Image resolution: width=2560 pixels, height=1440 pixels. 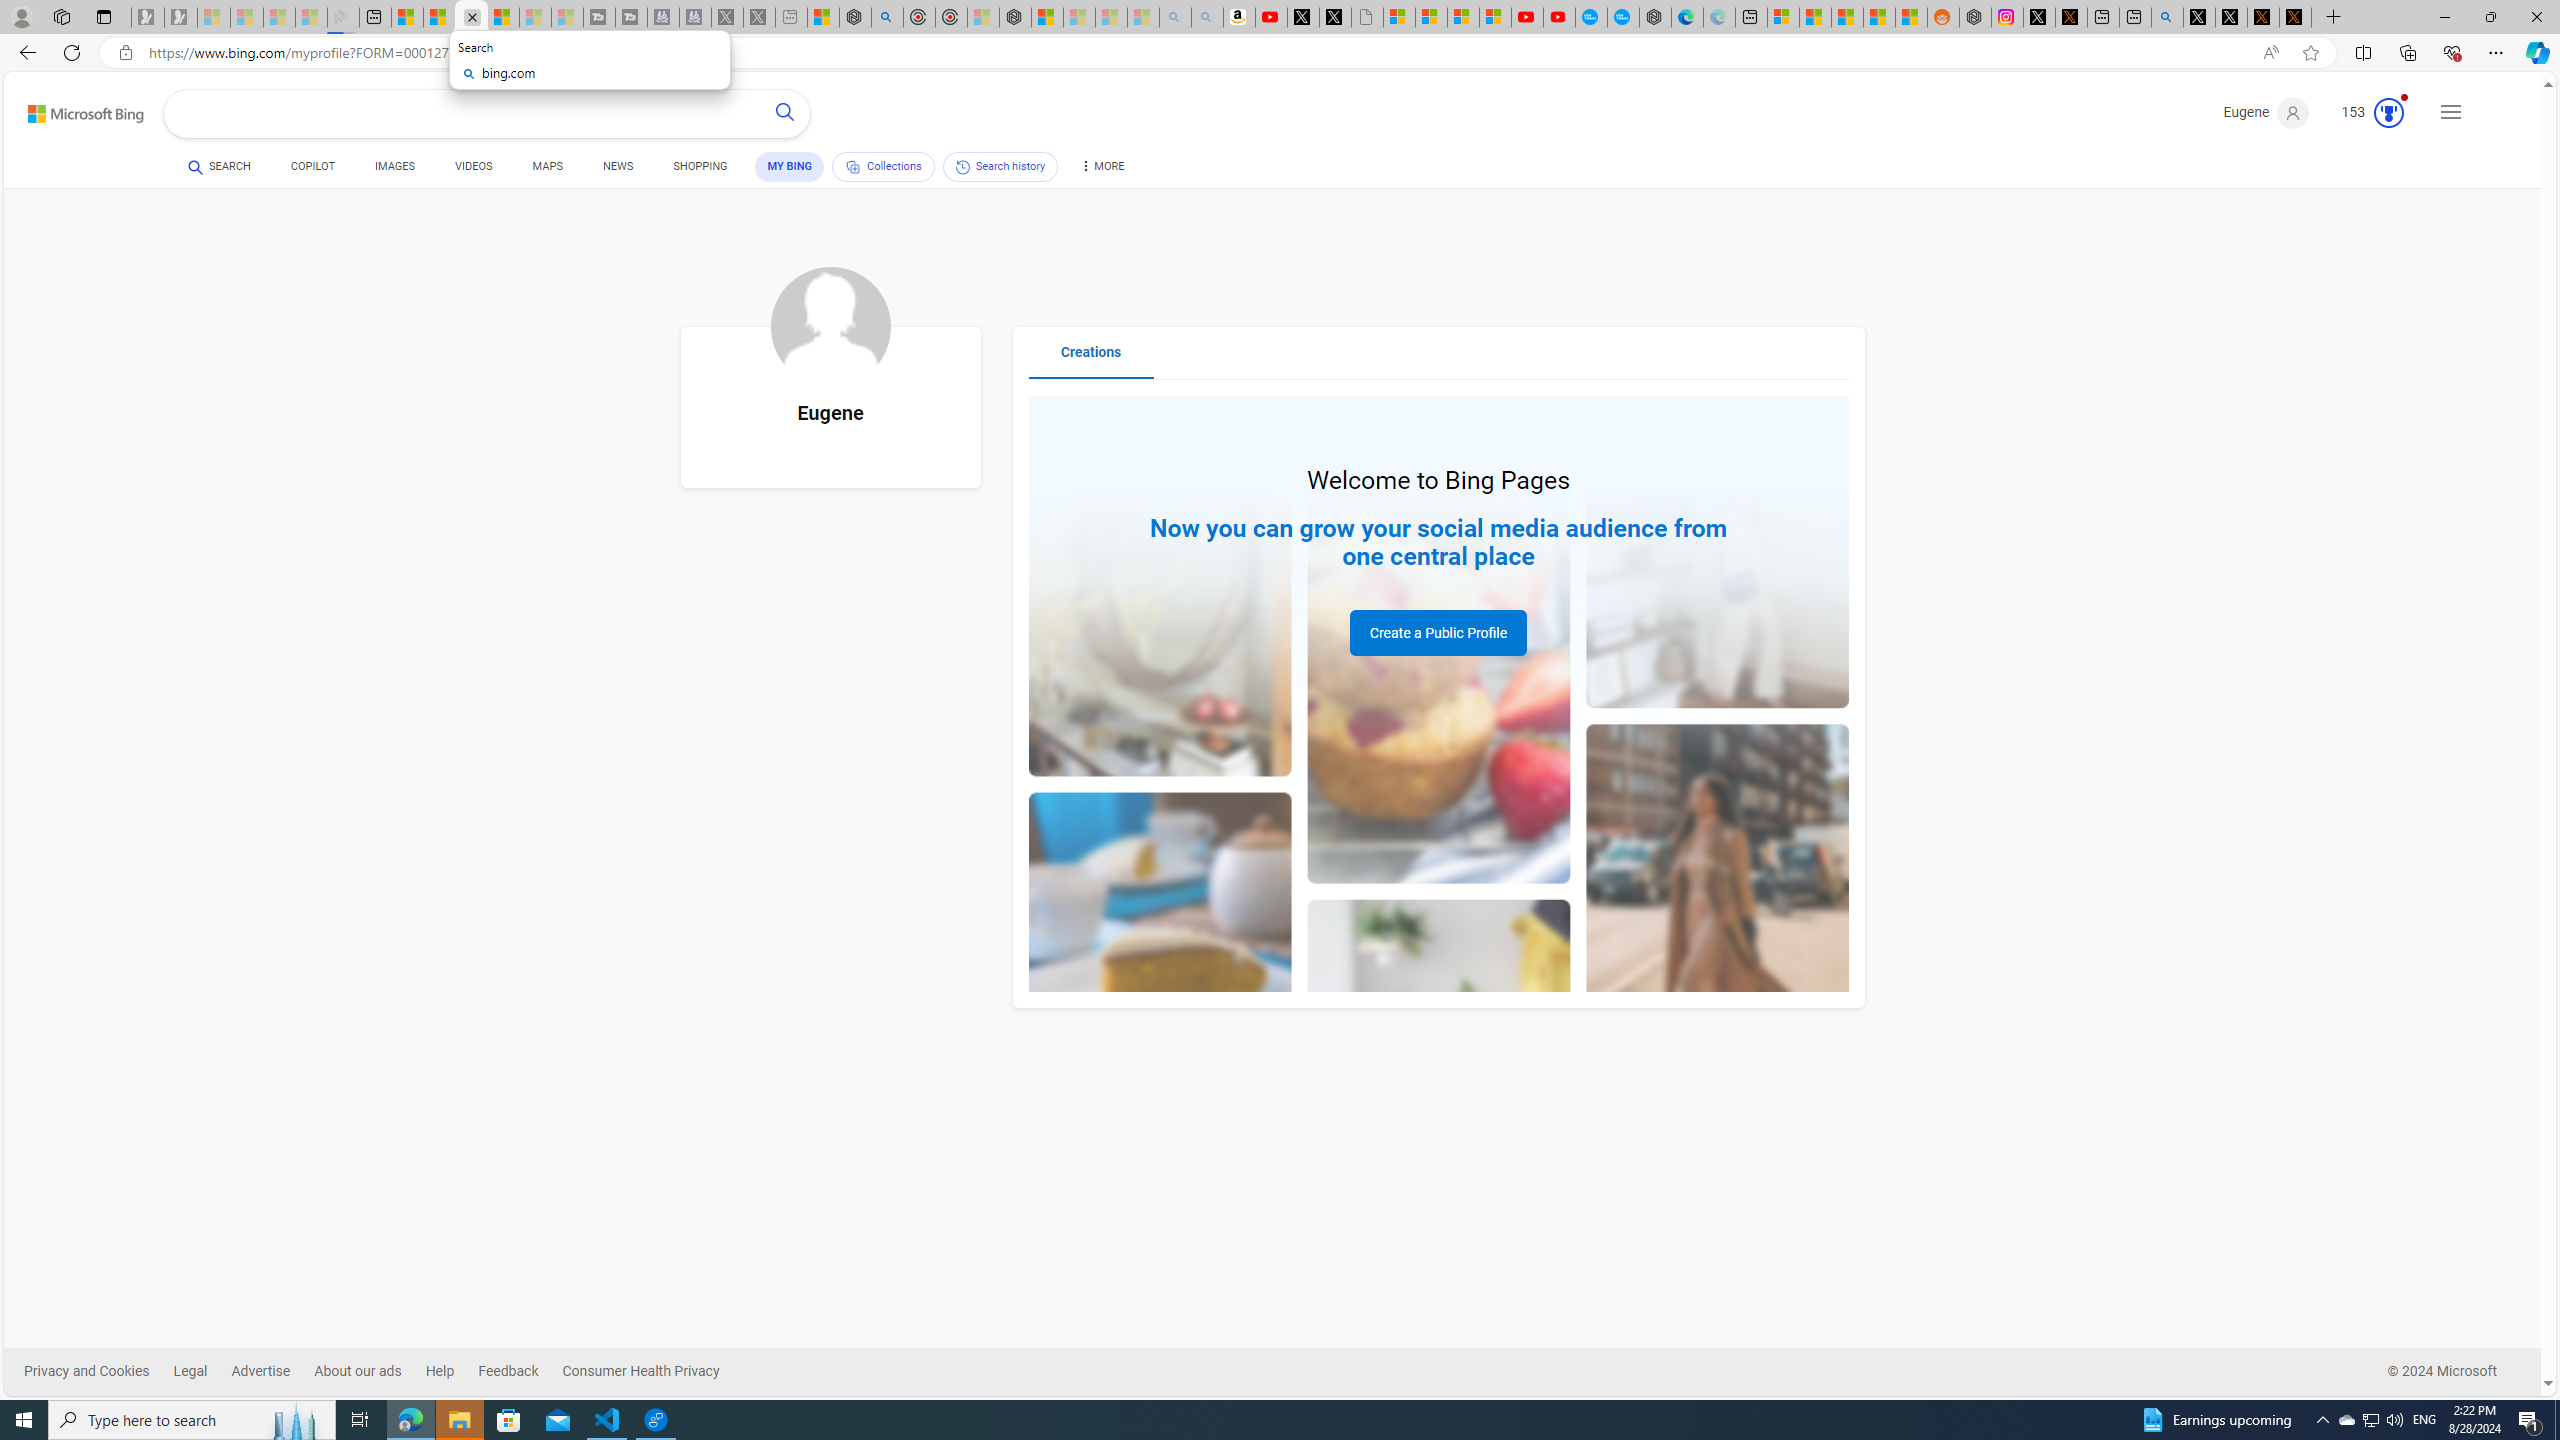 I want to click on Amazon Echo Dot PNG - Search Images - Sleeping, so click(x=1206, y=17).